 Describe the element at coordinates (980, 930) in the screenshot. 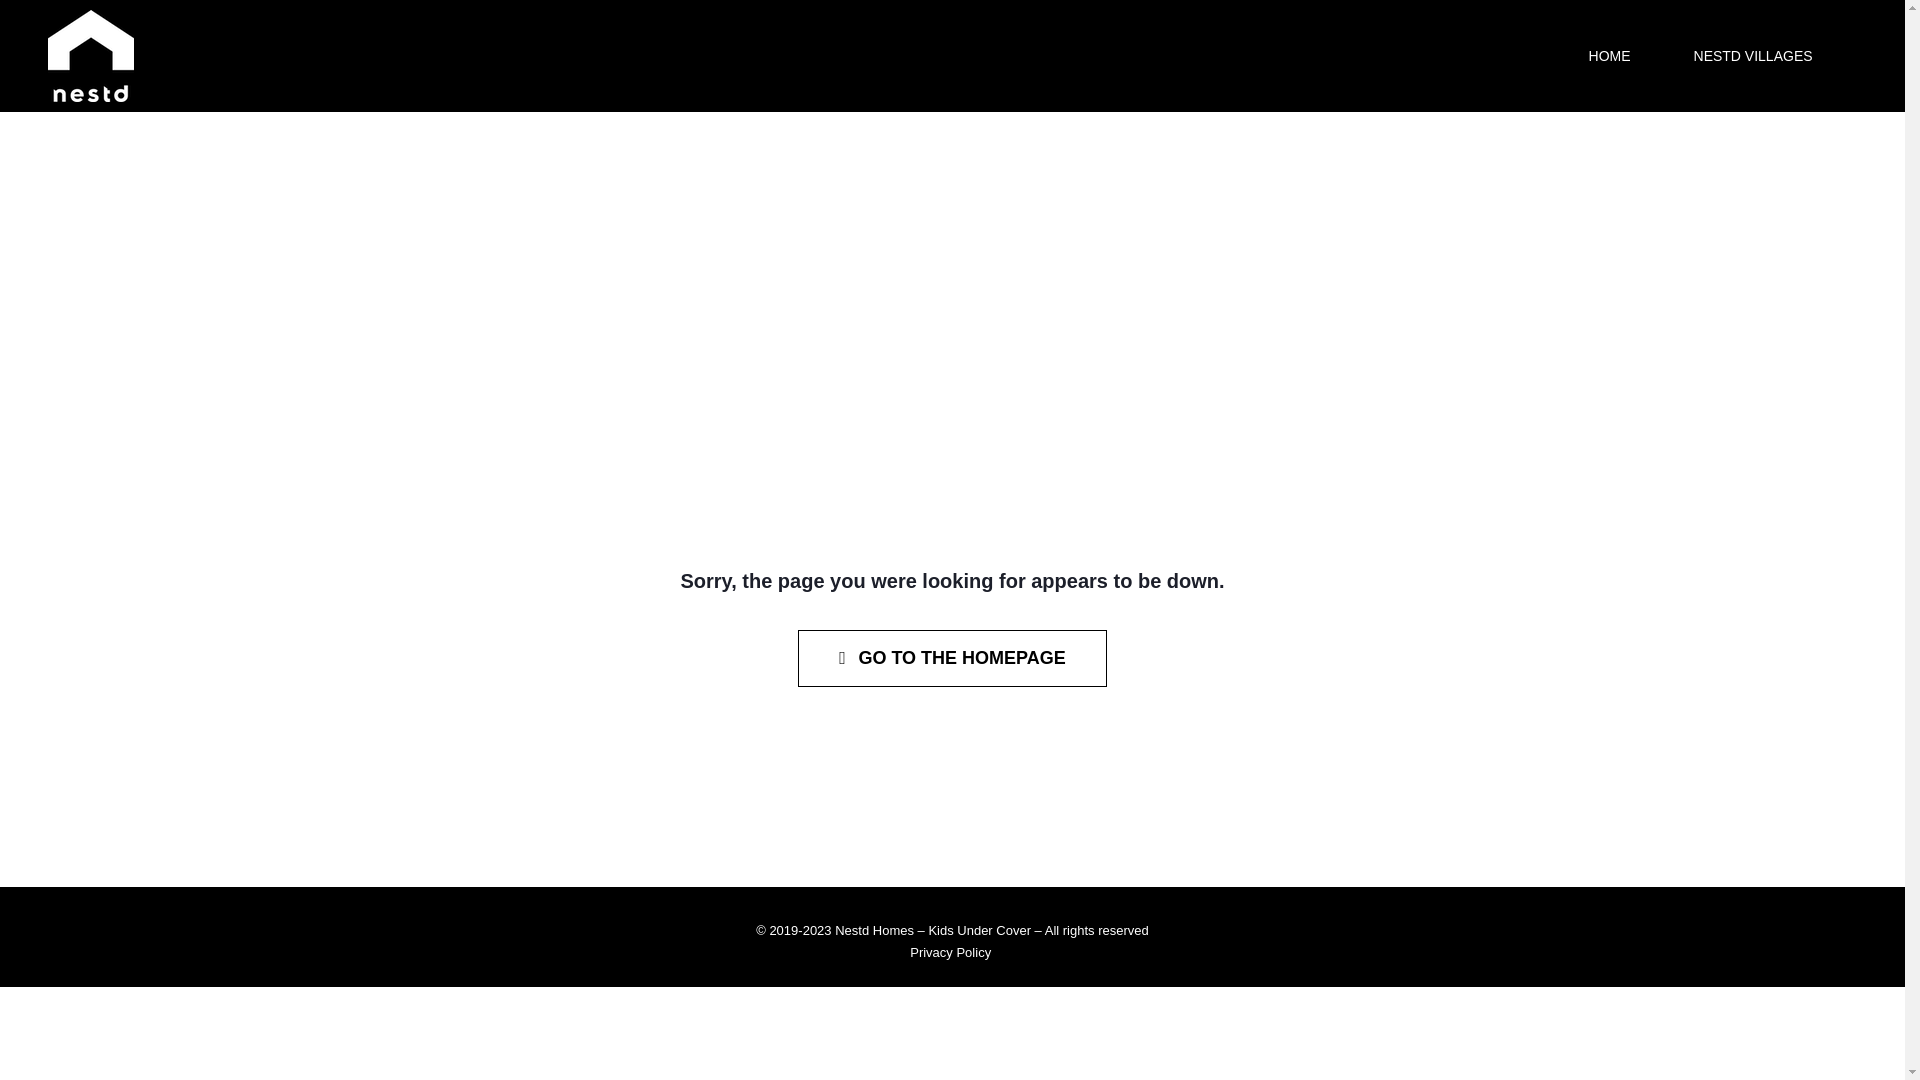

I see `Kids Under Cover` at that location.